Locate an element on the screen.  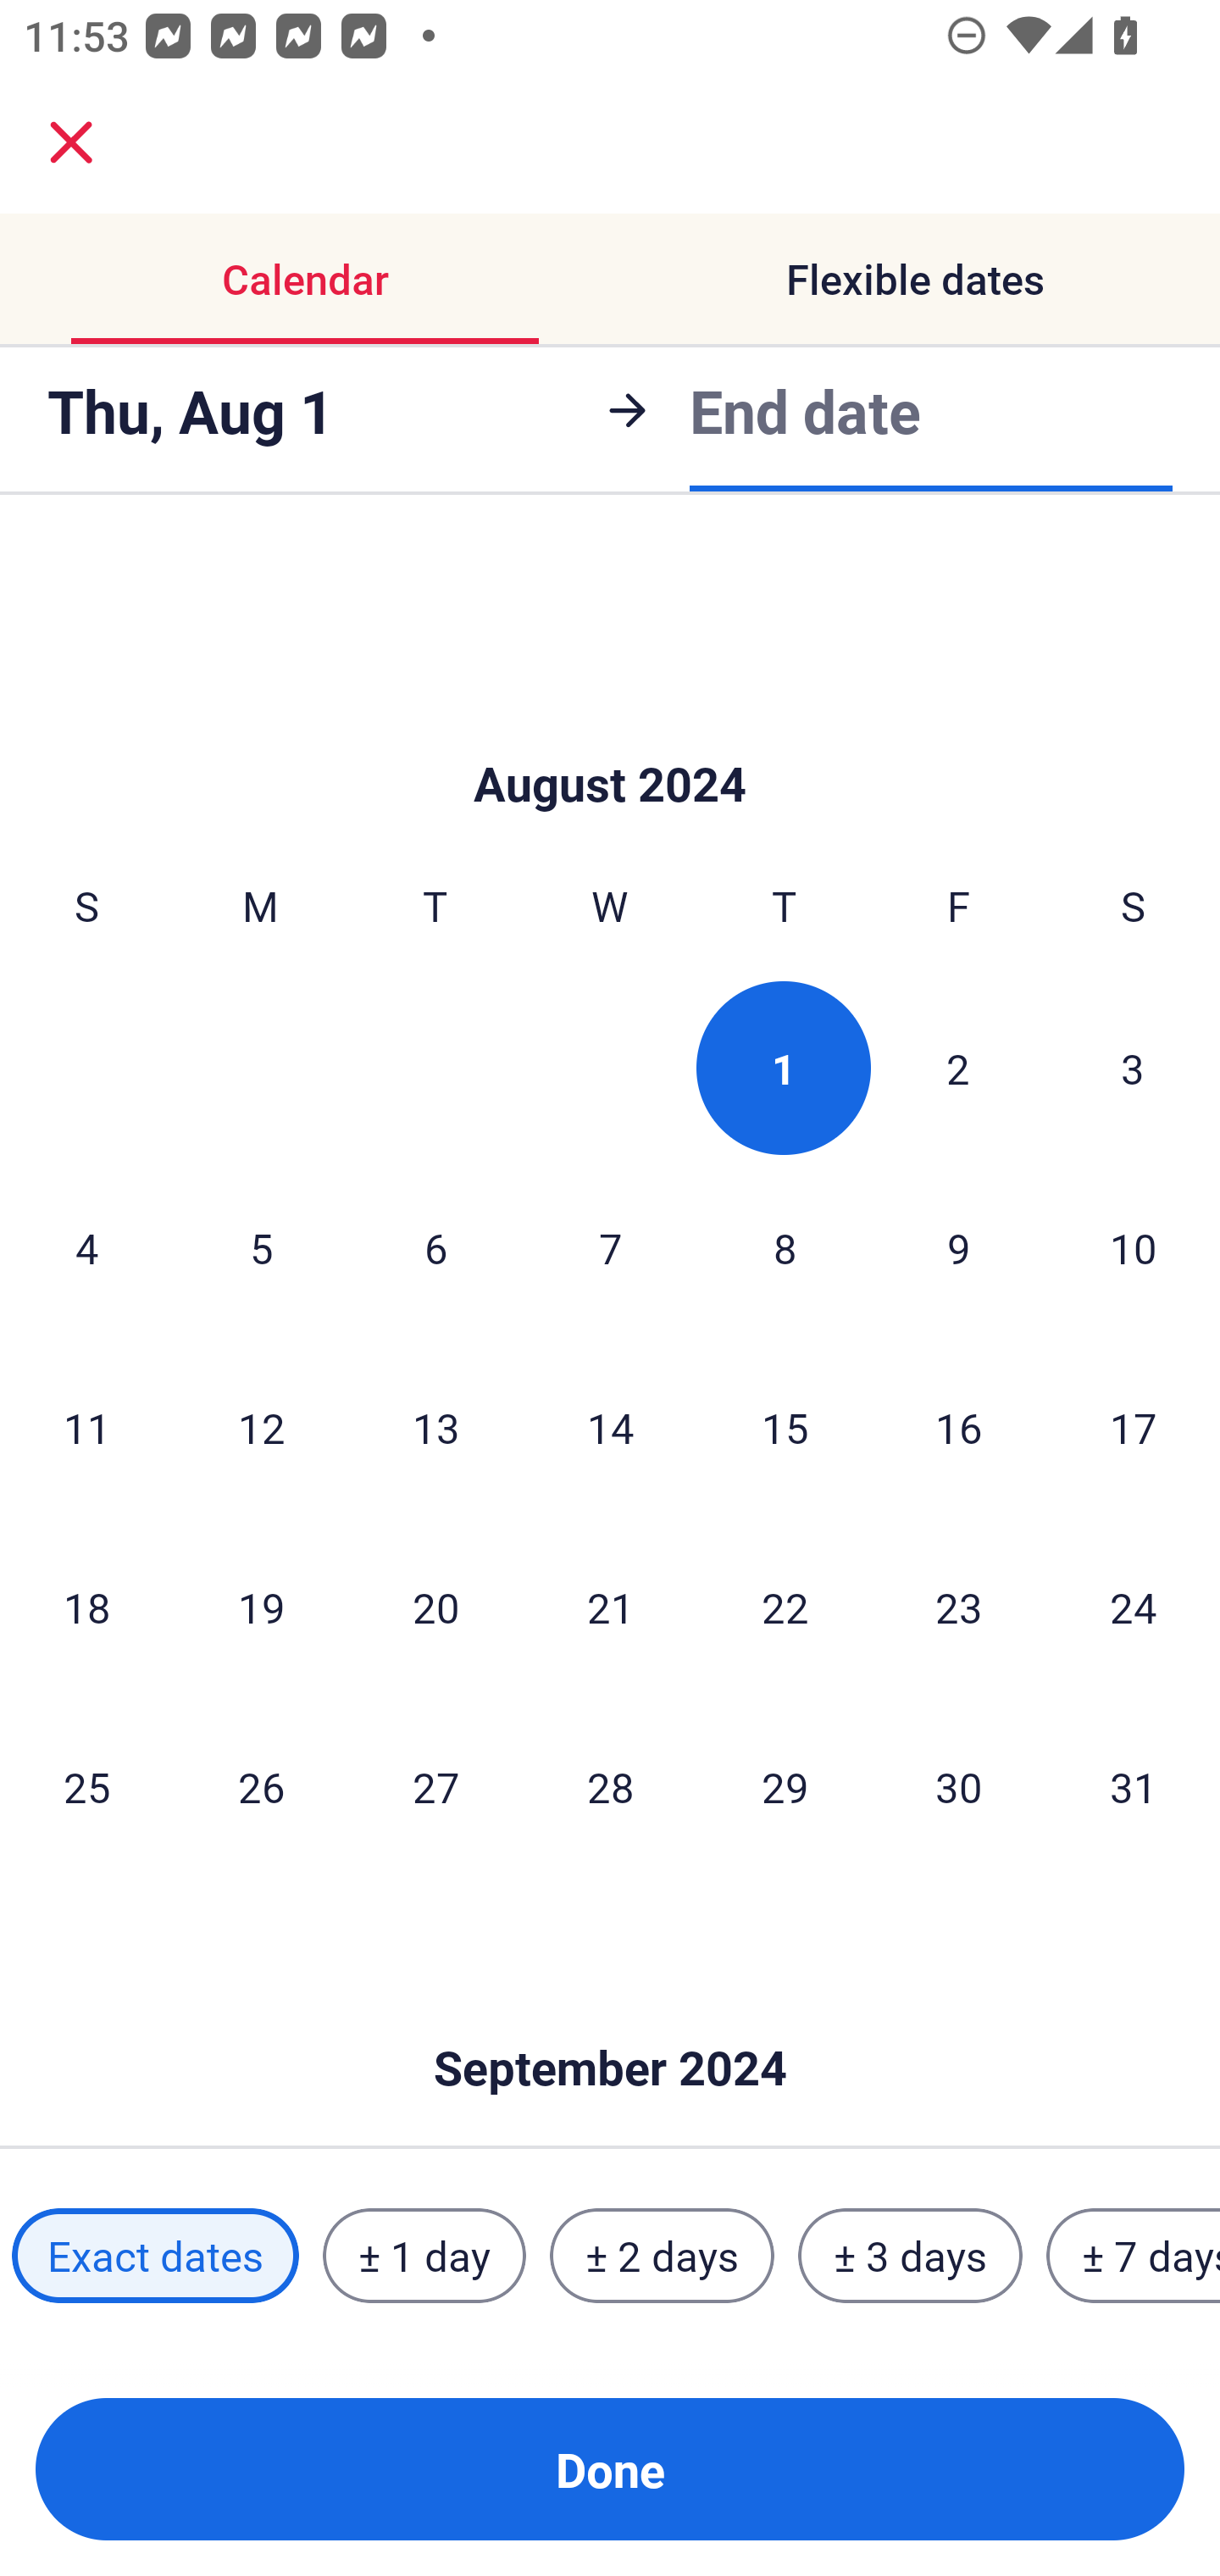
8 Thursday, August 8, 2024 is located at coordinates (785, 1247).